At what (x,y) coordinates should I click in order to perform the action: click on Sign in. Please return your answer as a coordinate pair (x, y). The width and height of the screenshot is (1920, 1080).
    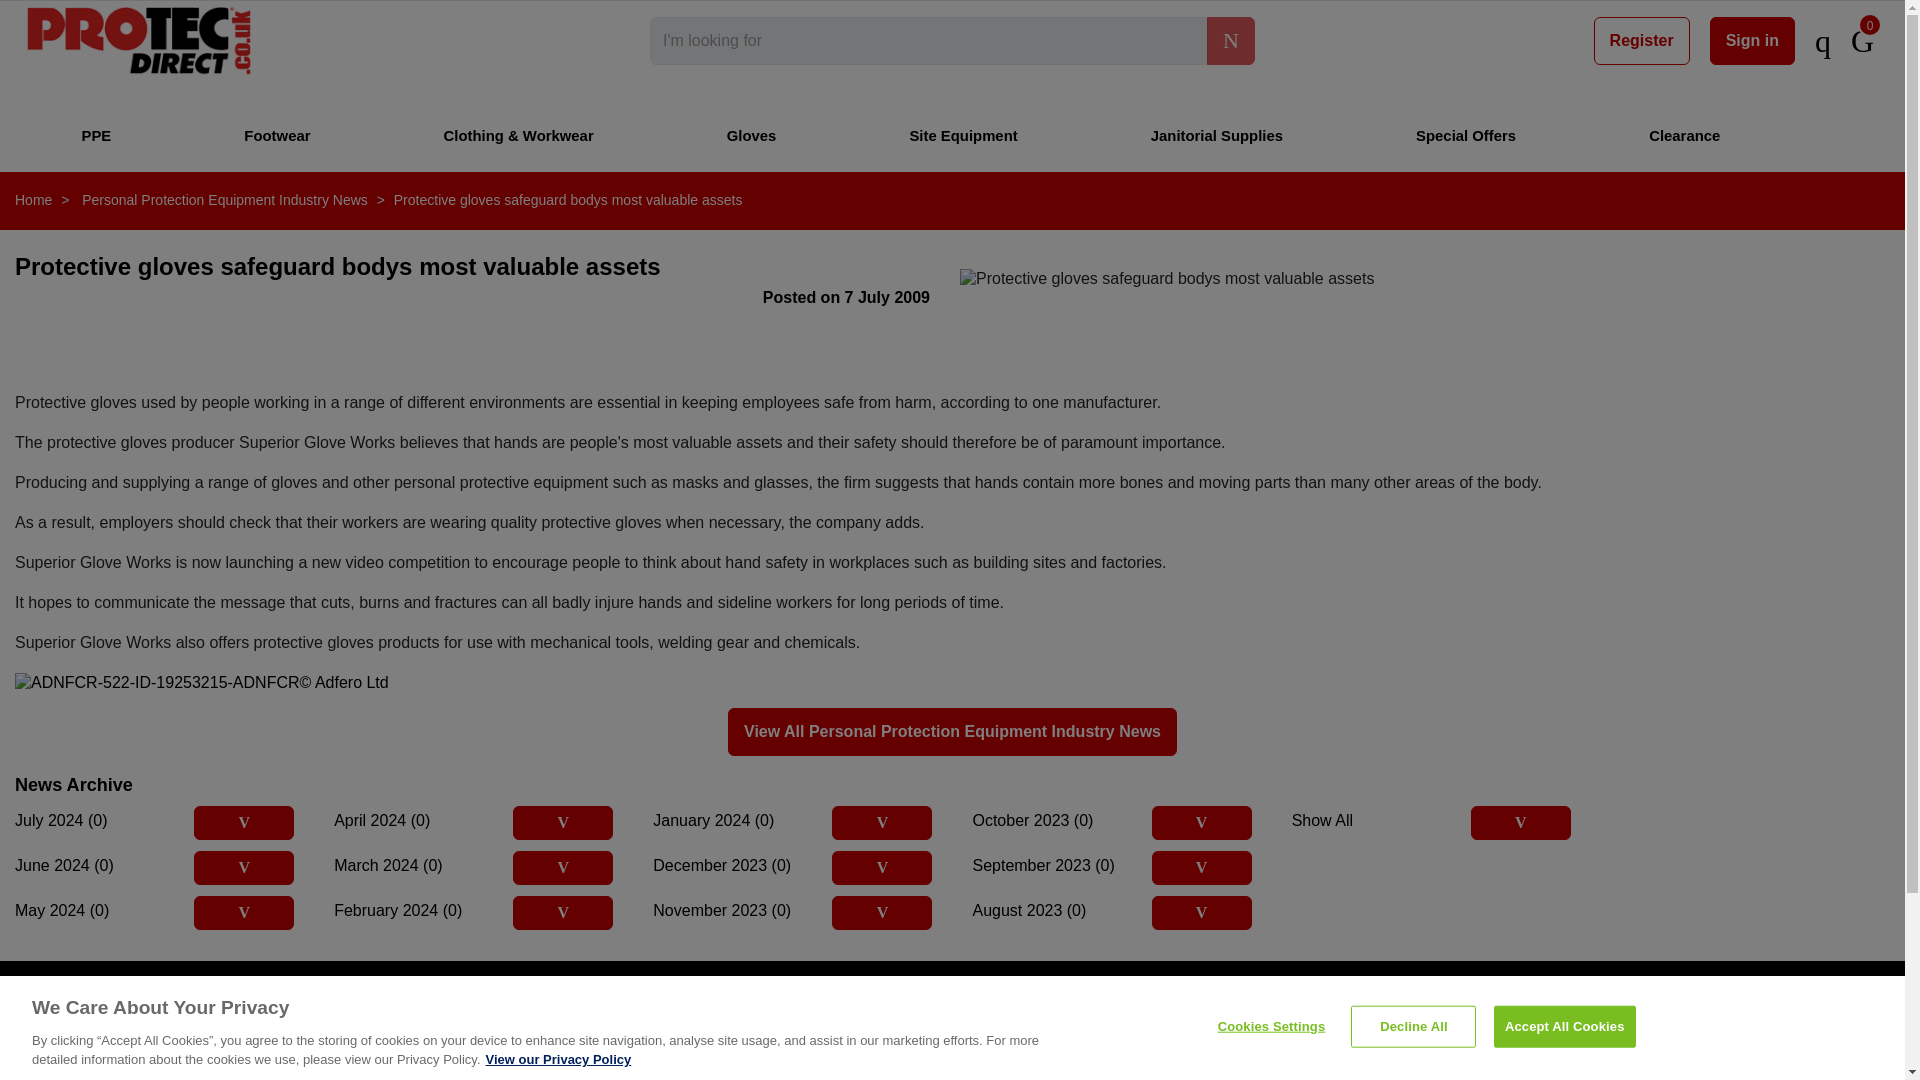
    Looking at the image, I should click on (1752, 40).